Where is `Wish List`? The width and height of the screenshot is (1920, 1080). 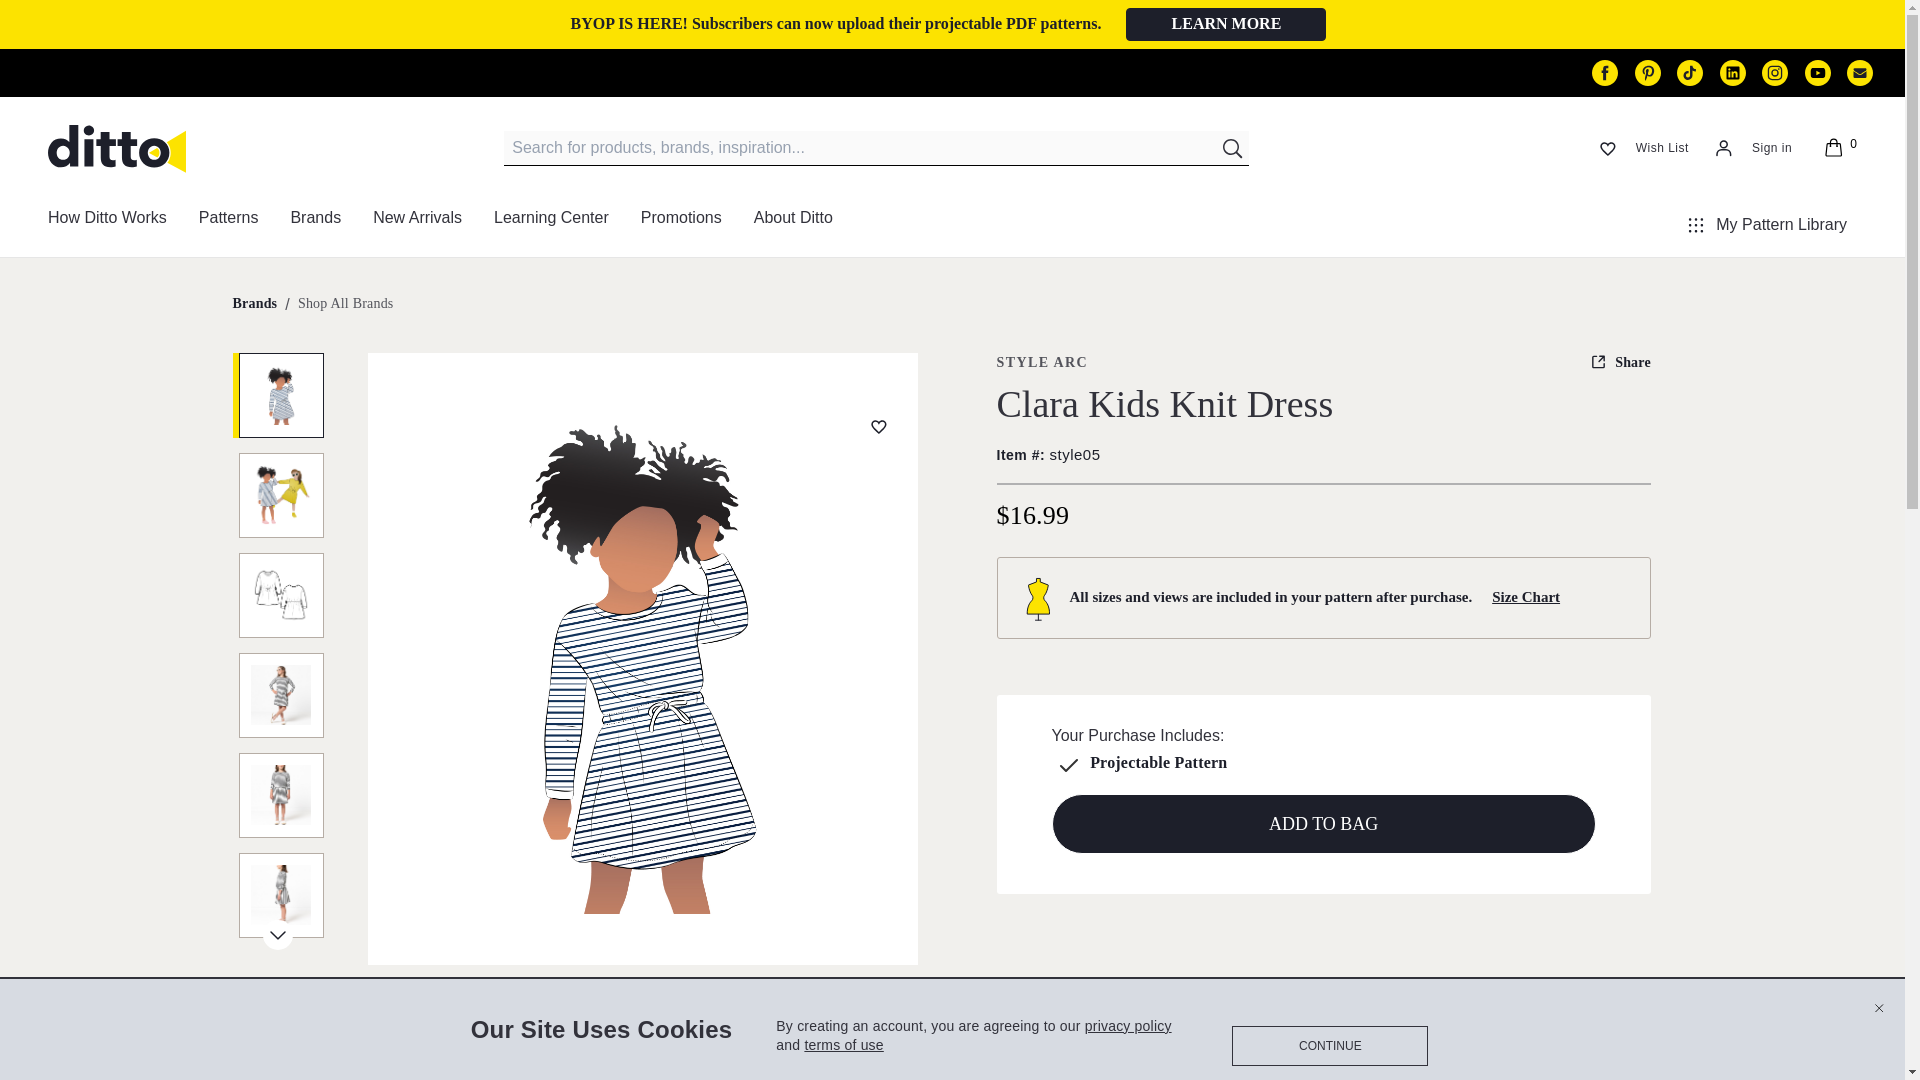
Wish List is located at coordinates (1638, 148).